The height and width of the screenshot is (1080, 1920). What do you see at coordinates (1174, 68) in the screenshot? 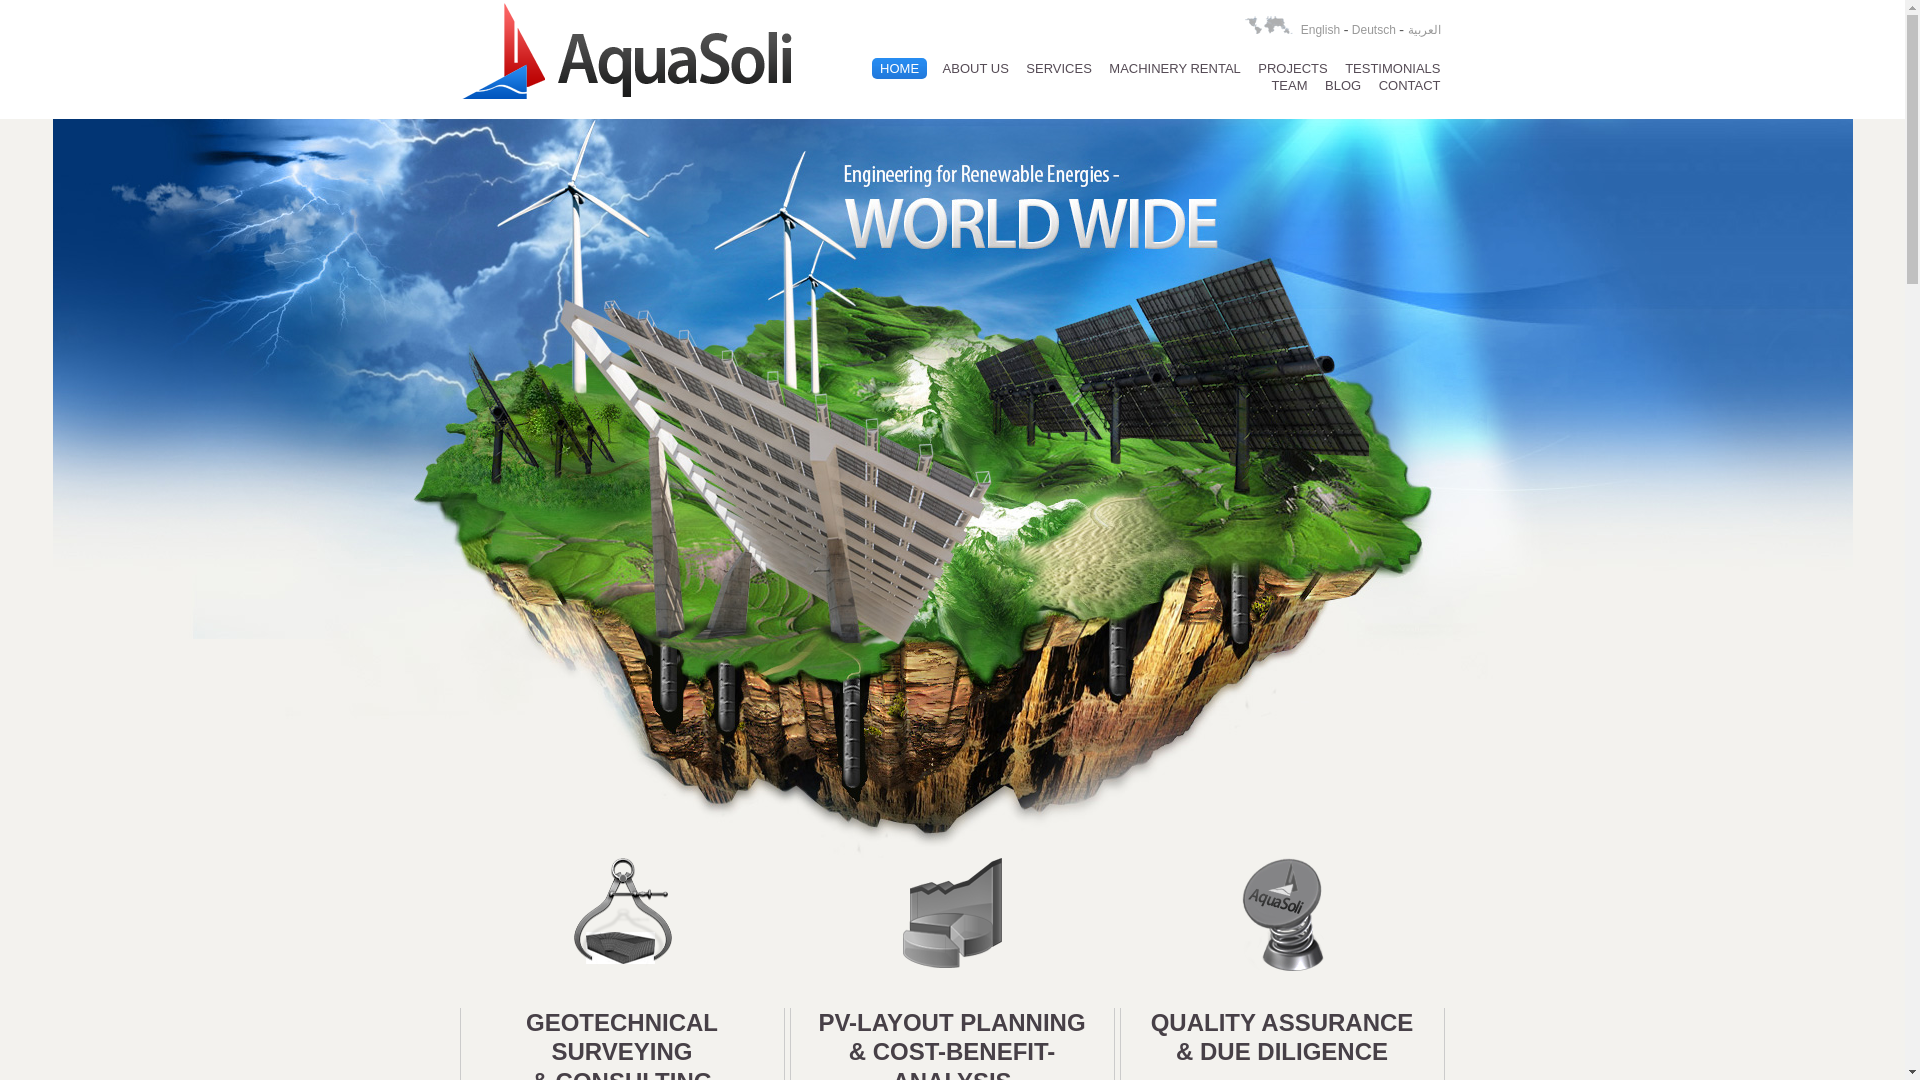
I see `MACHINERY RENTAL` at bounding box center [1174, 68].